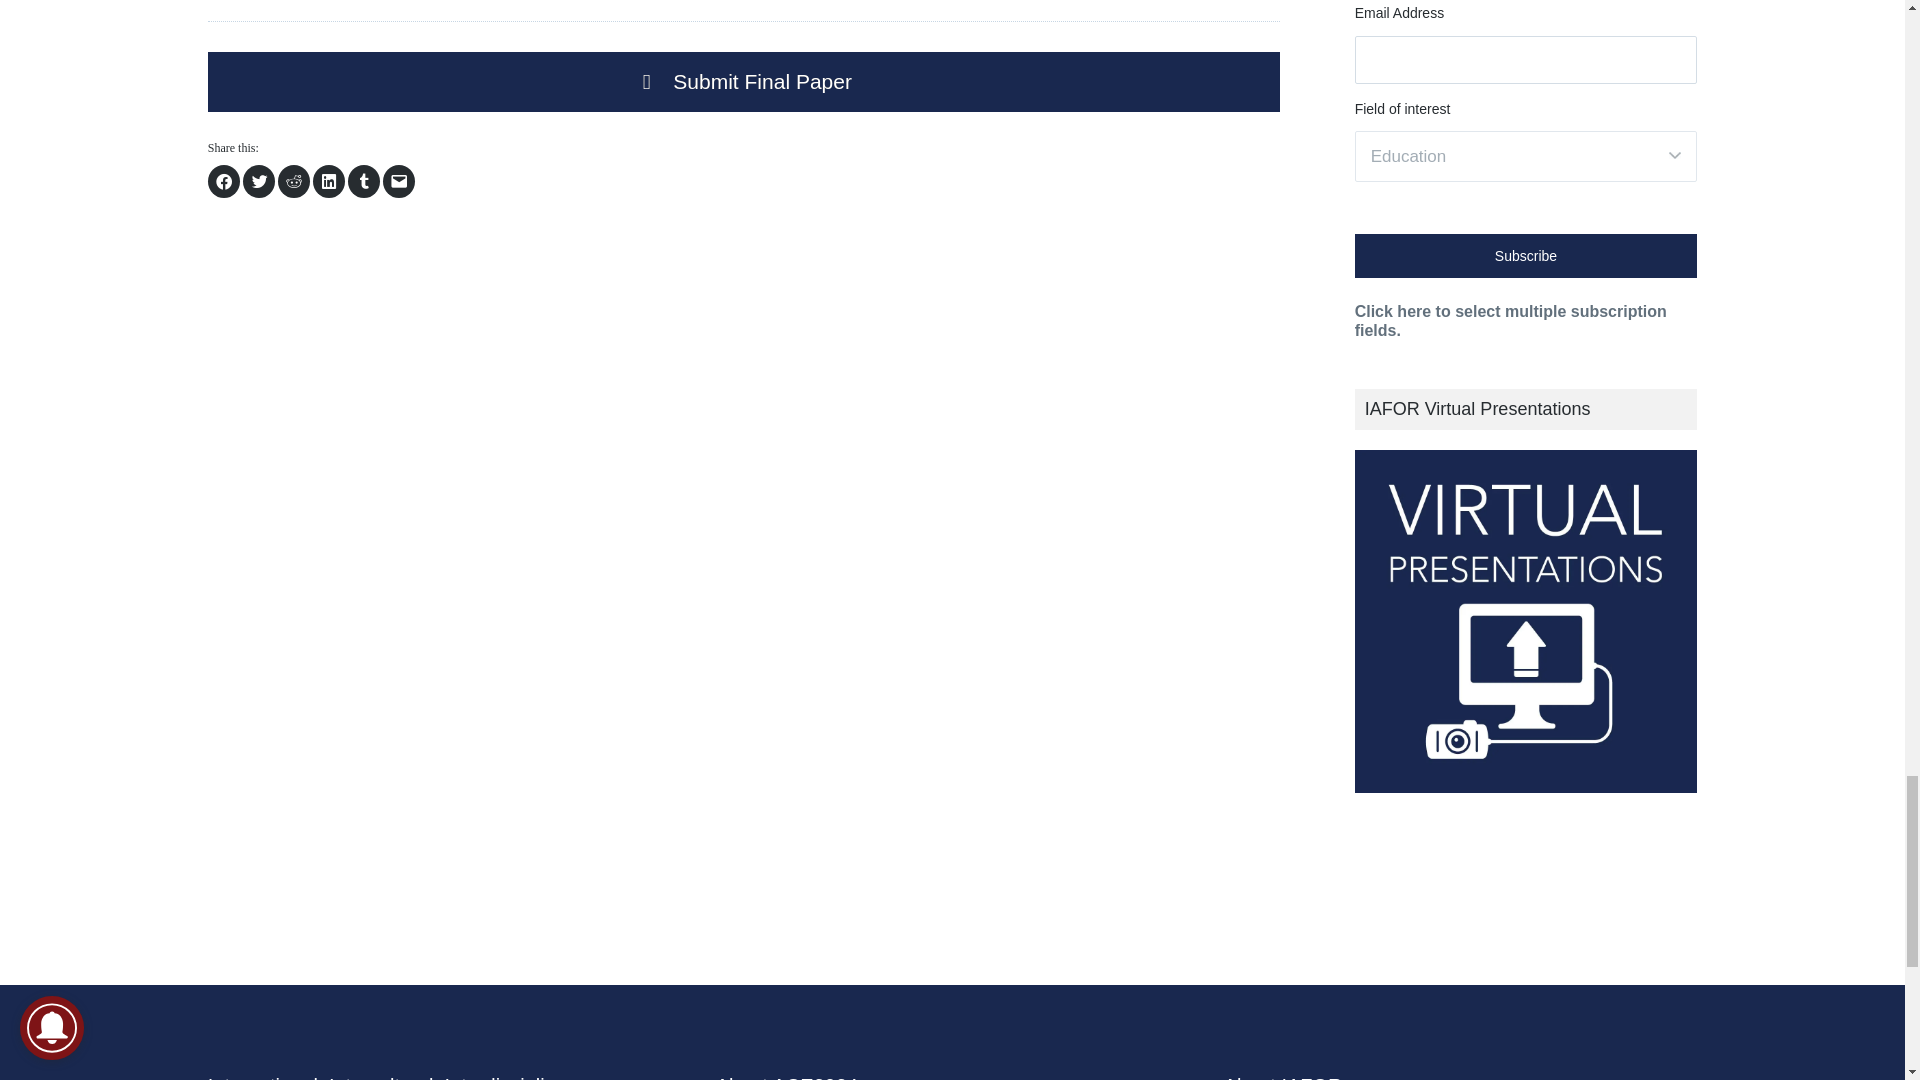 This screenshot has width=1920, height=1080. What do you see at coordinates (364, 181) in the screenshot?
I see `Click to share on Tumblr` at bounding box center [364, 181].